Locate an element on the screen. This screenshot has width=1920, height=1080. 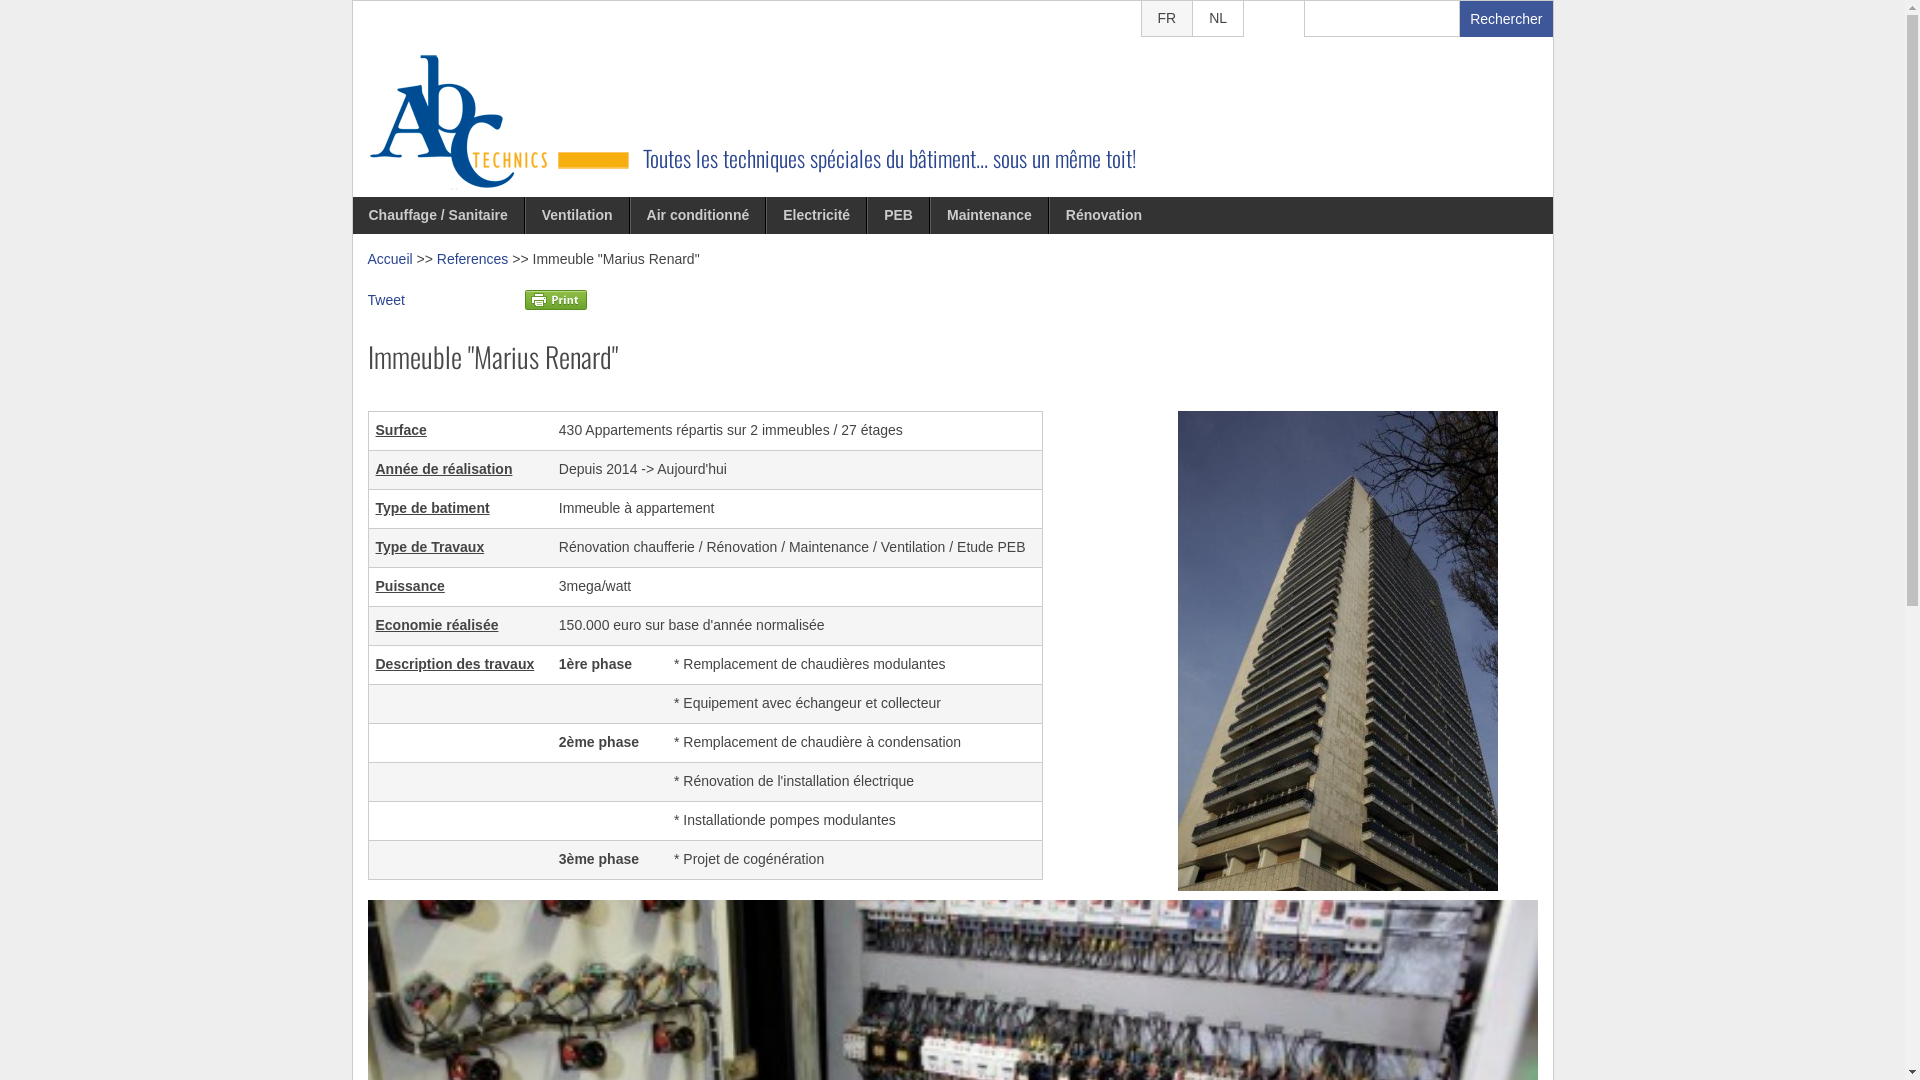
Maintenance is located at coordinates (990, 216).